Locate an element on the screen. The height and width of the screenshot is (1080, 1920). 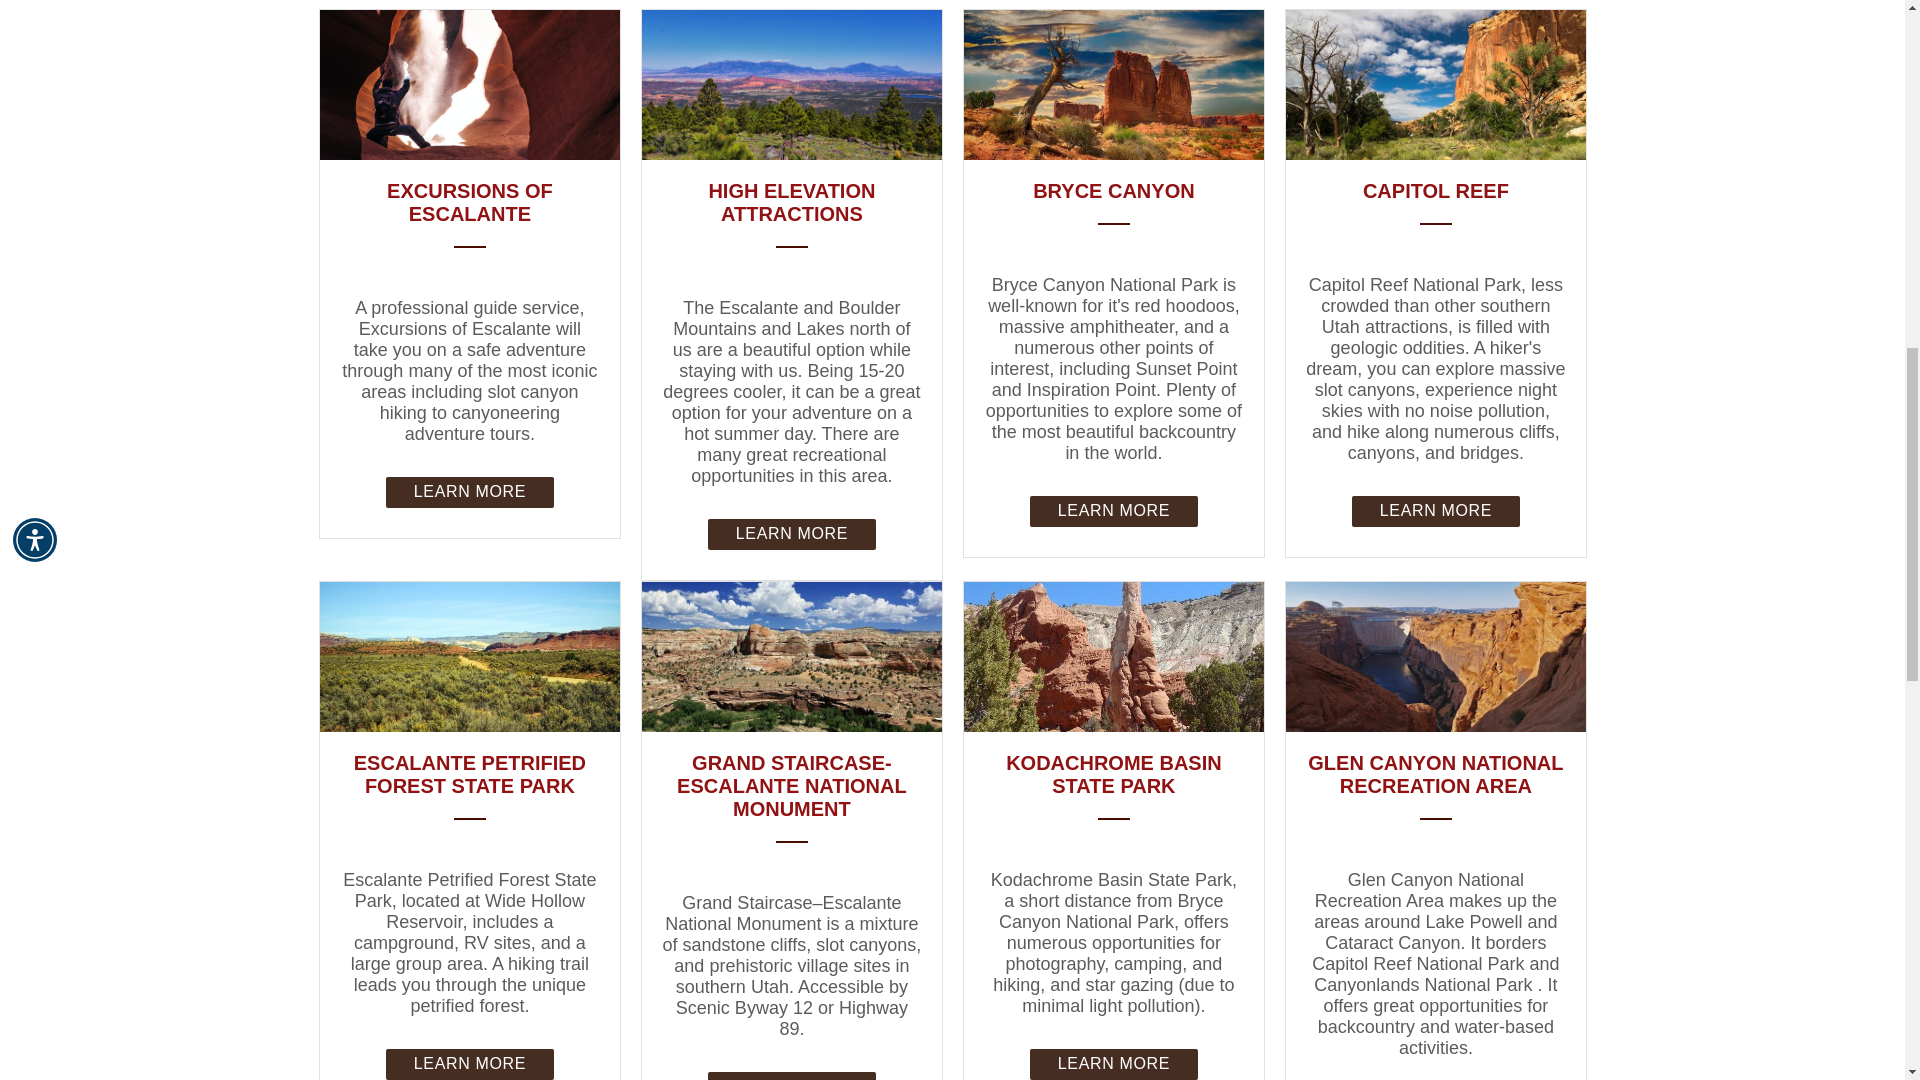
HIGH ELEVATION ATTRACTIONS is located at coordinates (792, 202).